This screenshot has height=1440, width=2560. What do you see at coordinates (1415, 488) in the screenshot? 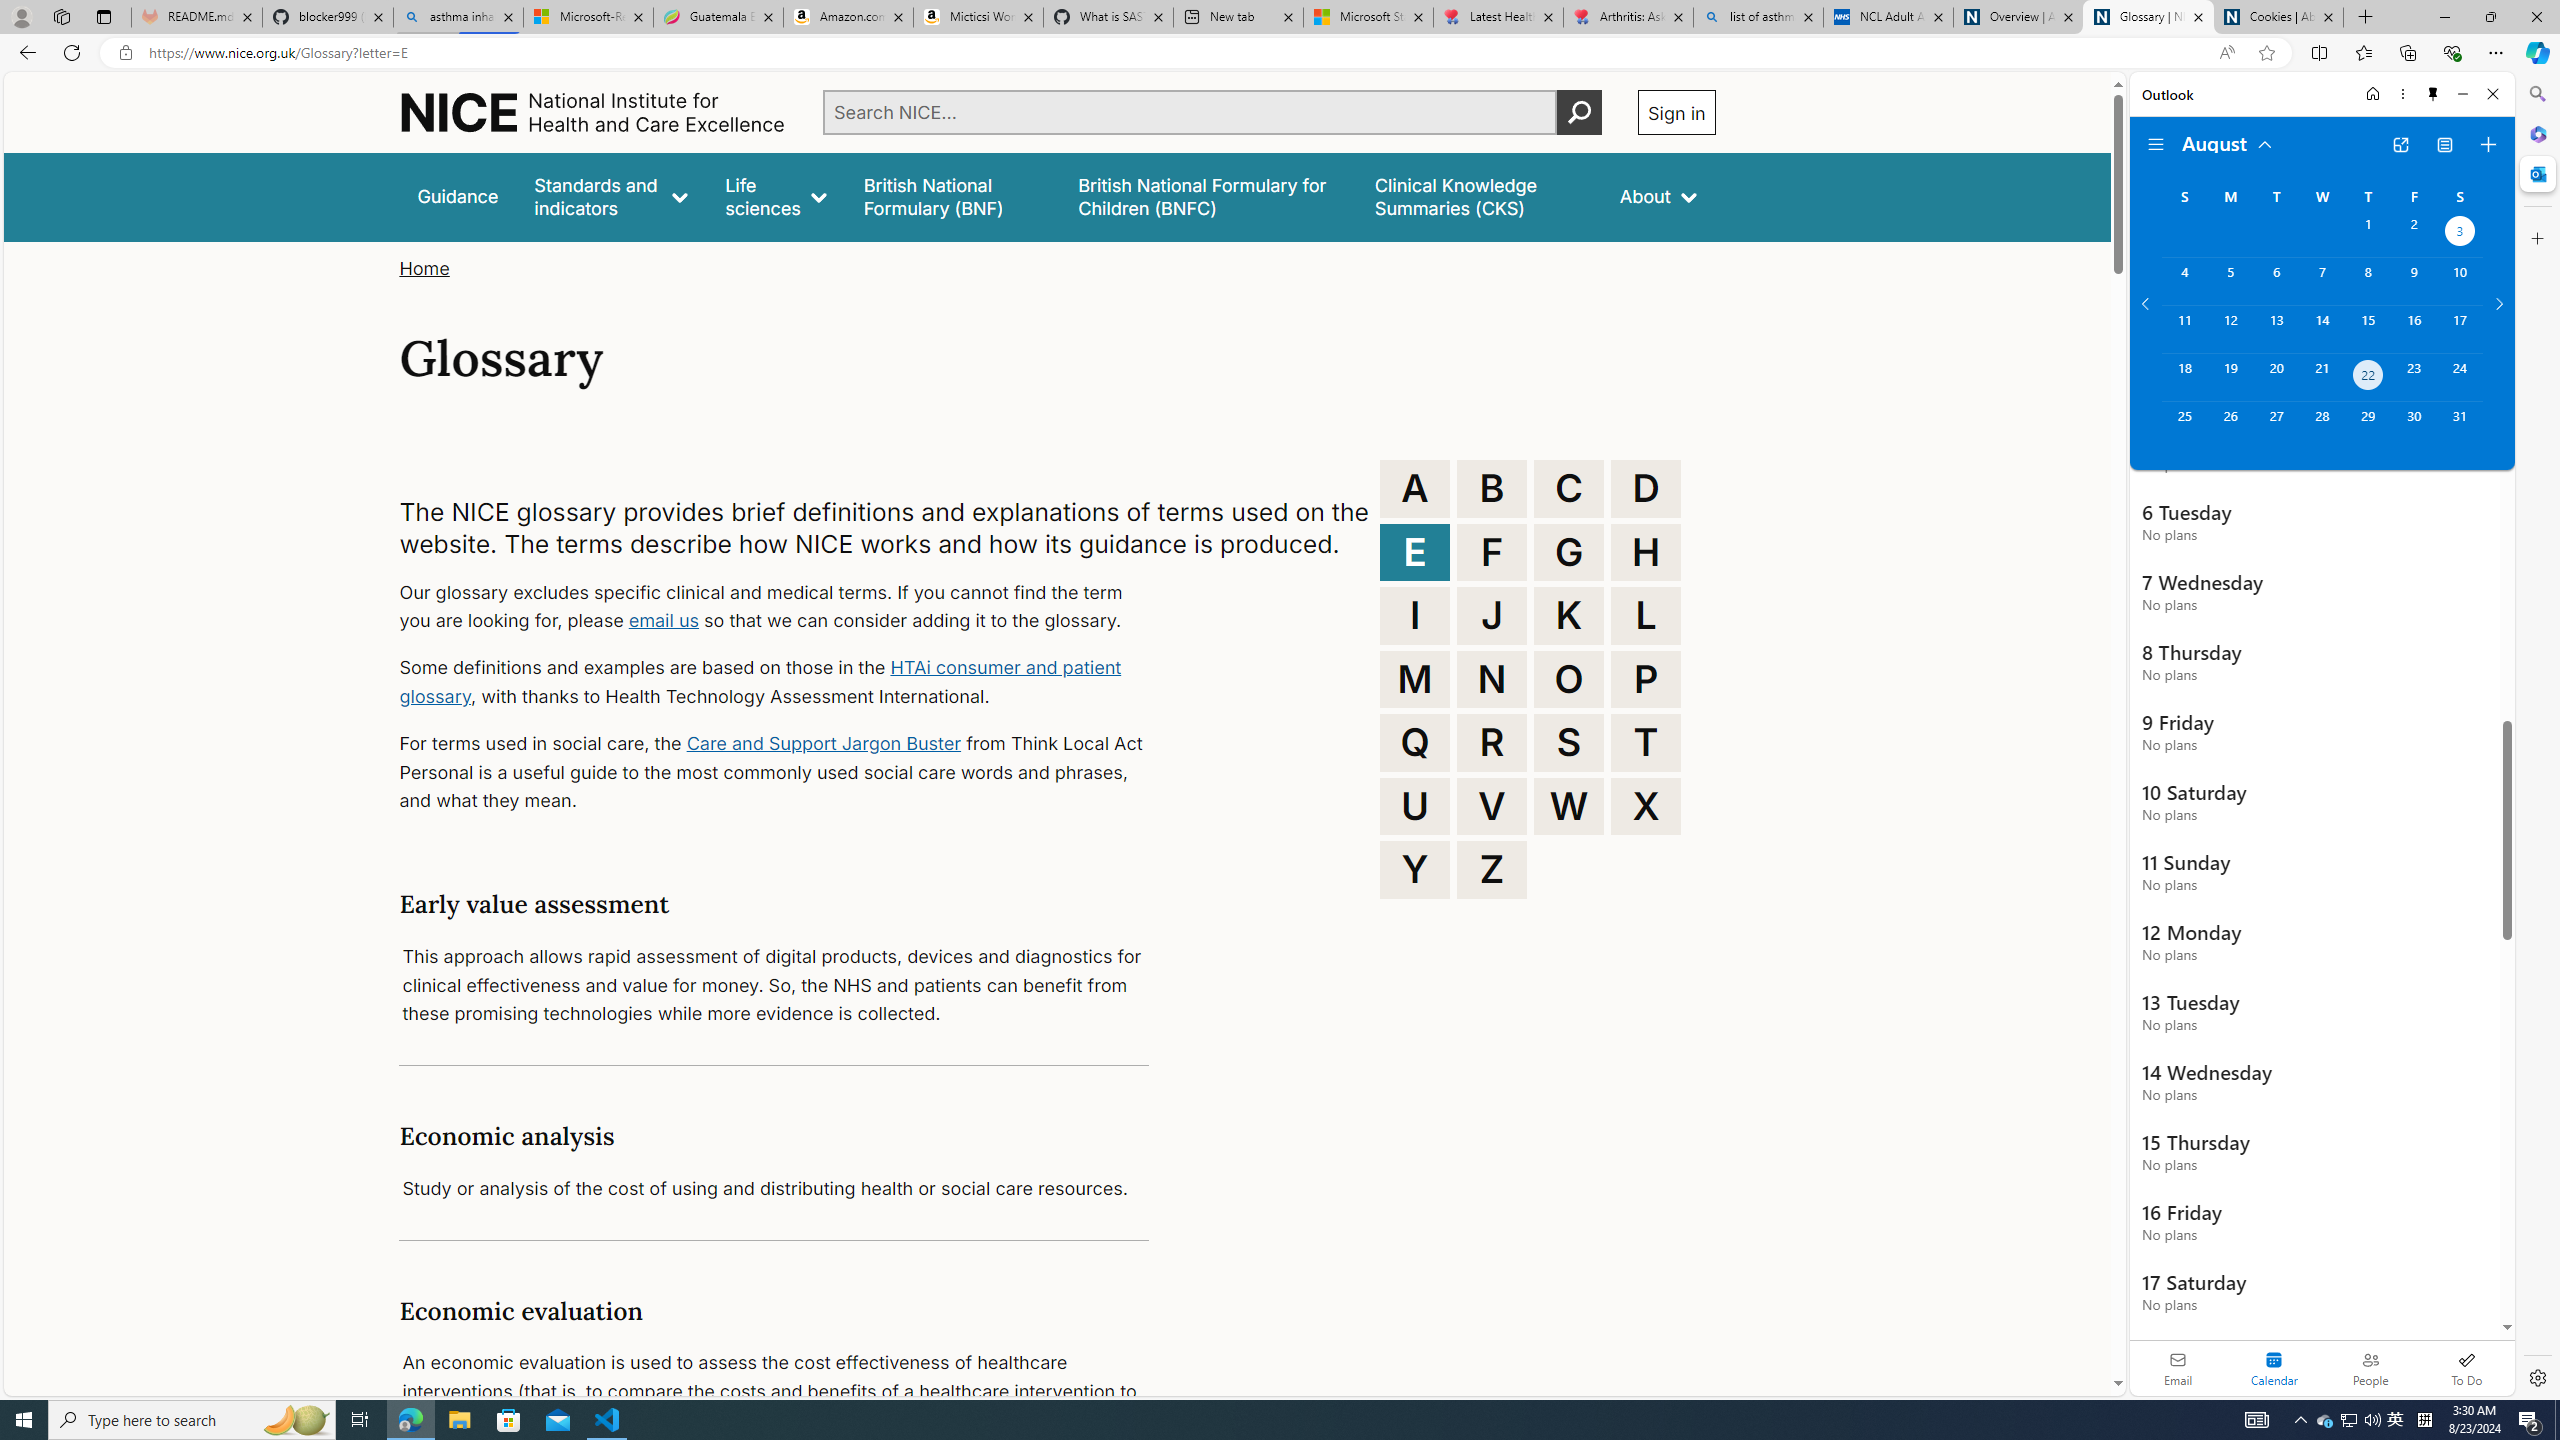
I see `A` at bounding box center [1415, 488].